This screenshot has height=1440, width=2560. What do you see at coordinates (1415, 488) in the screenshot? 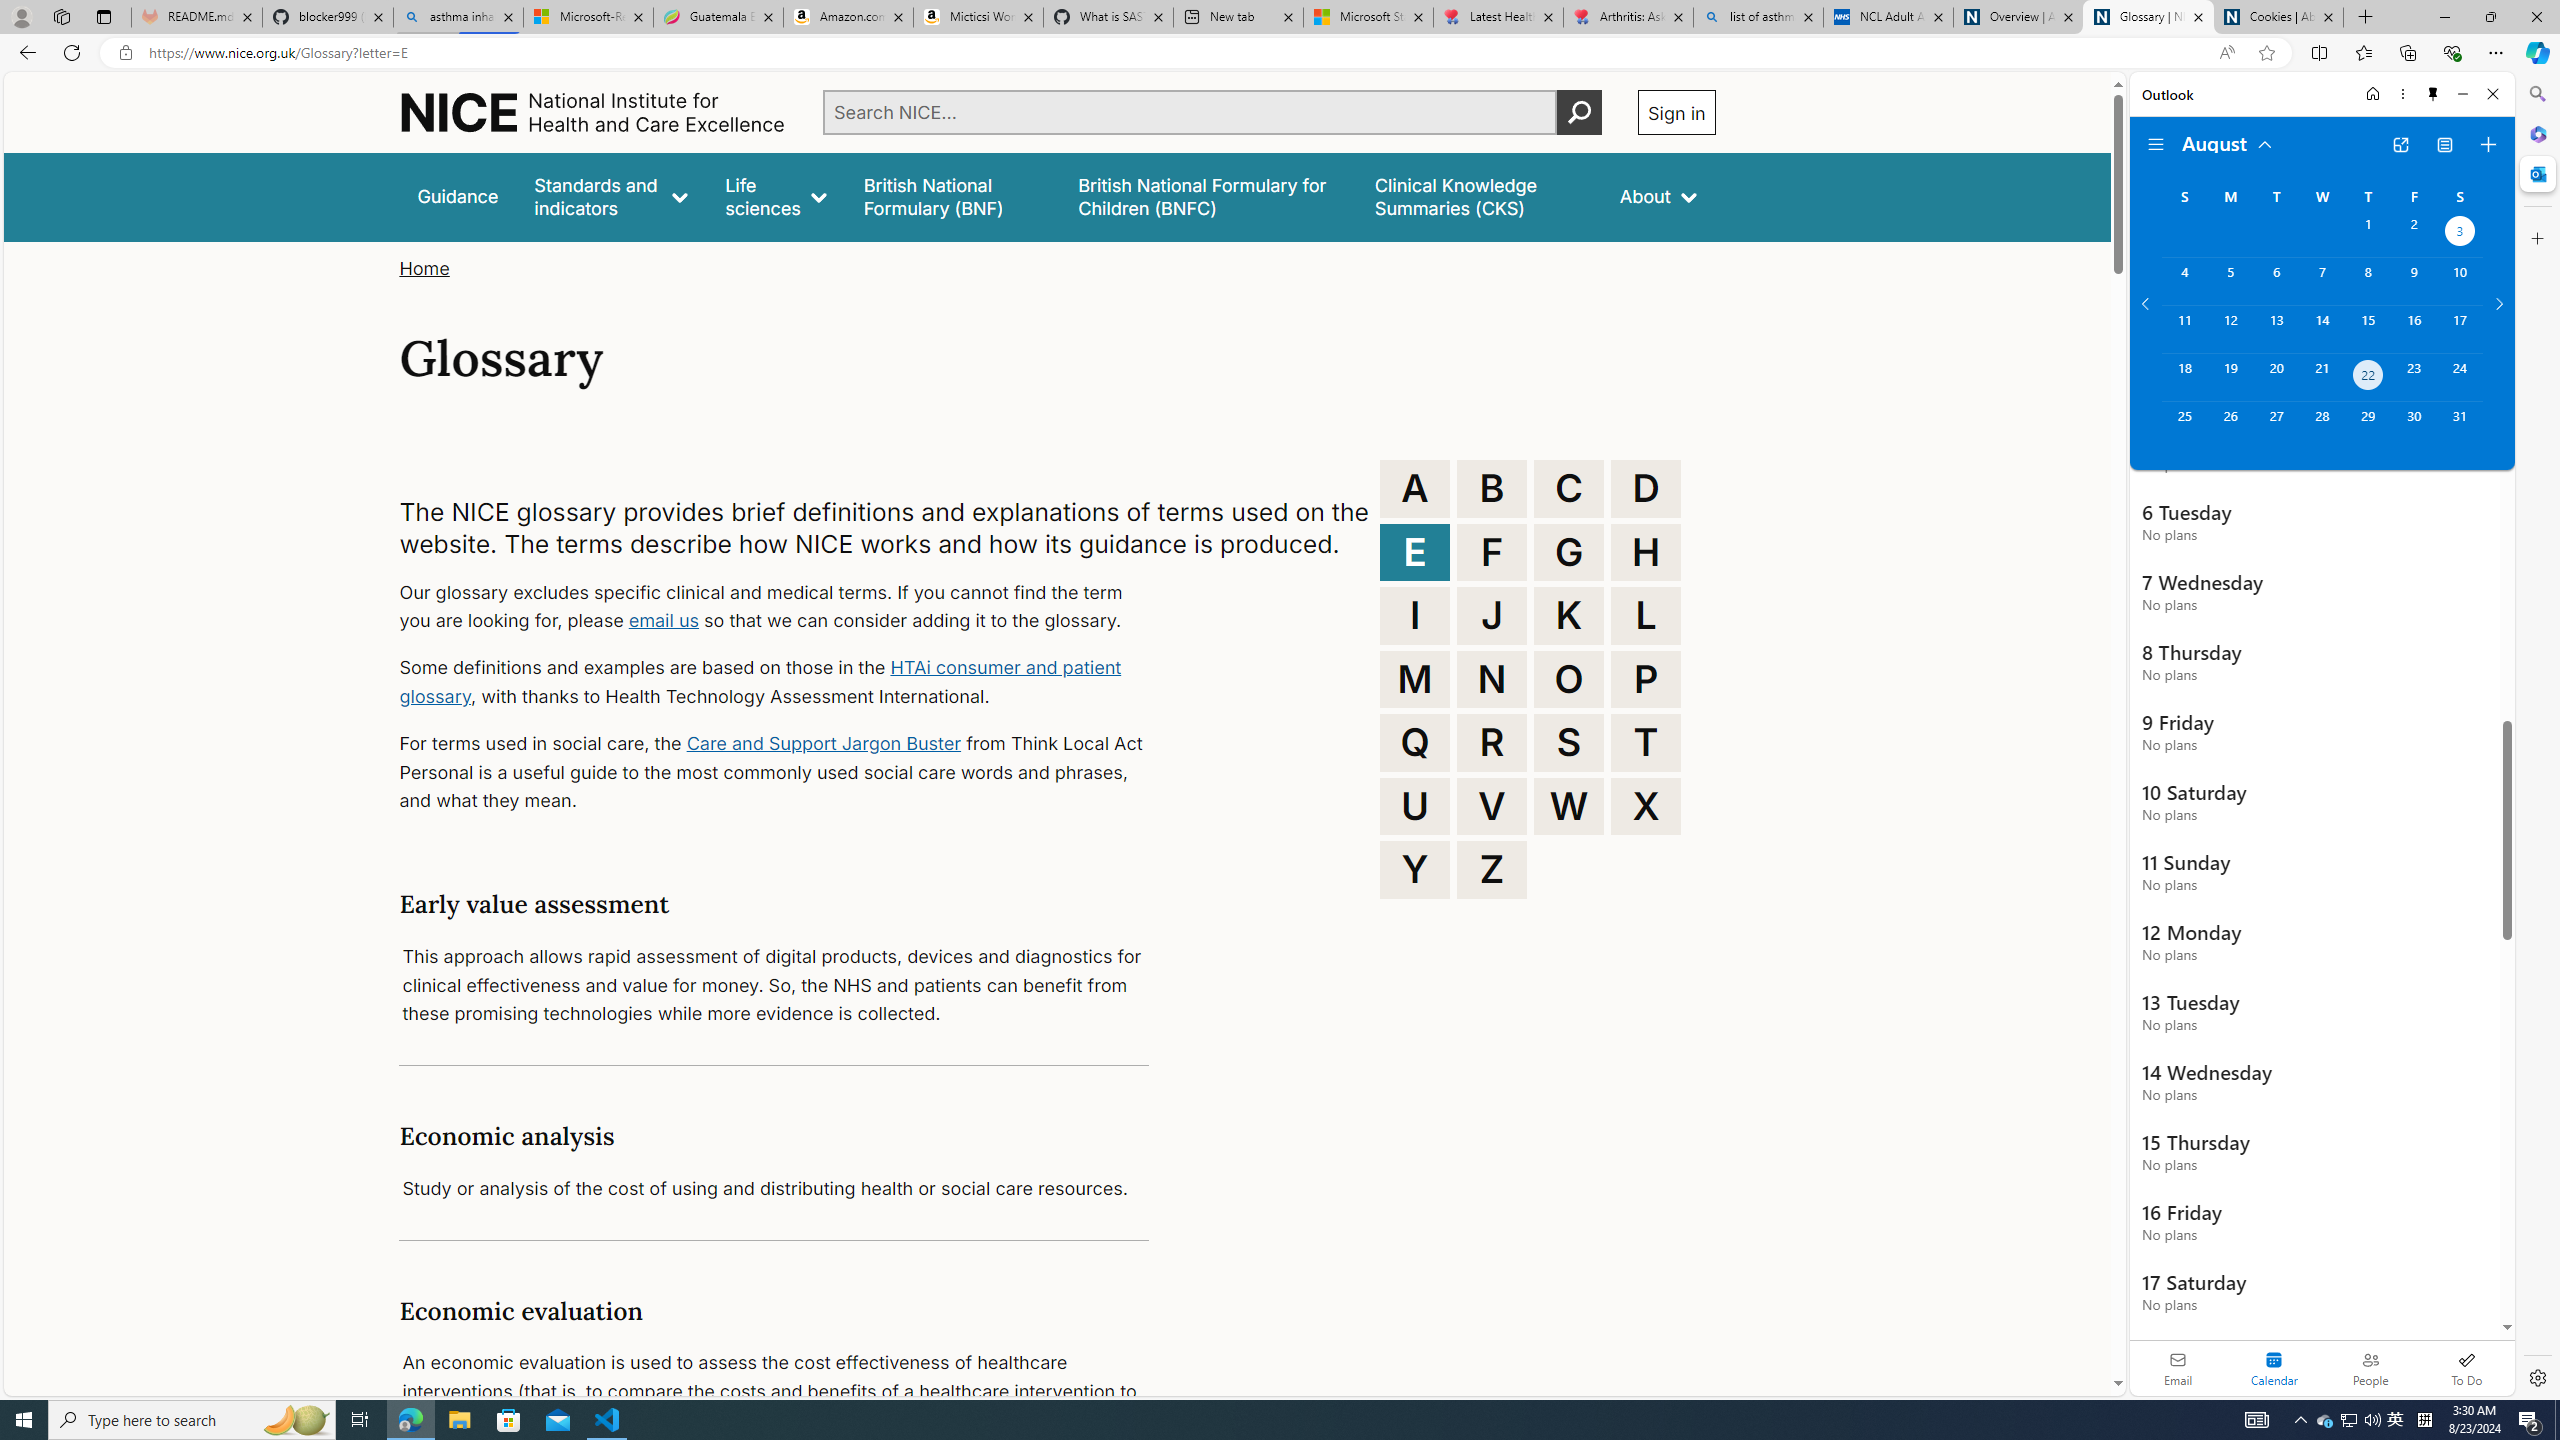
I see `A` at bounding box center [1415, 488].